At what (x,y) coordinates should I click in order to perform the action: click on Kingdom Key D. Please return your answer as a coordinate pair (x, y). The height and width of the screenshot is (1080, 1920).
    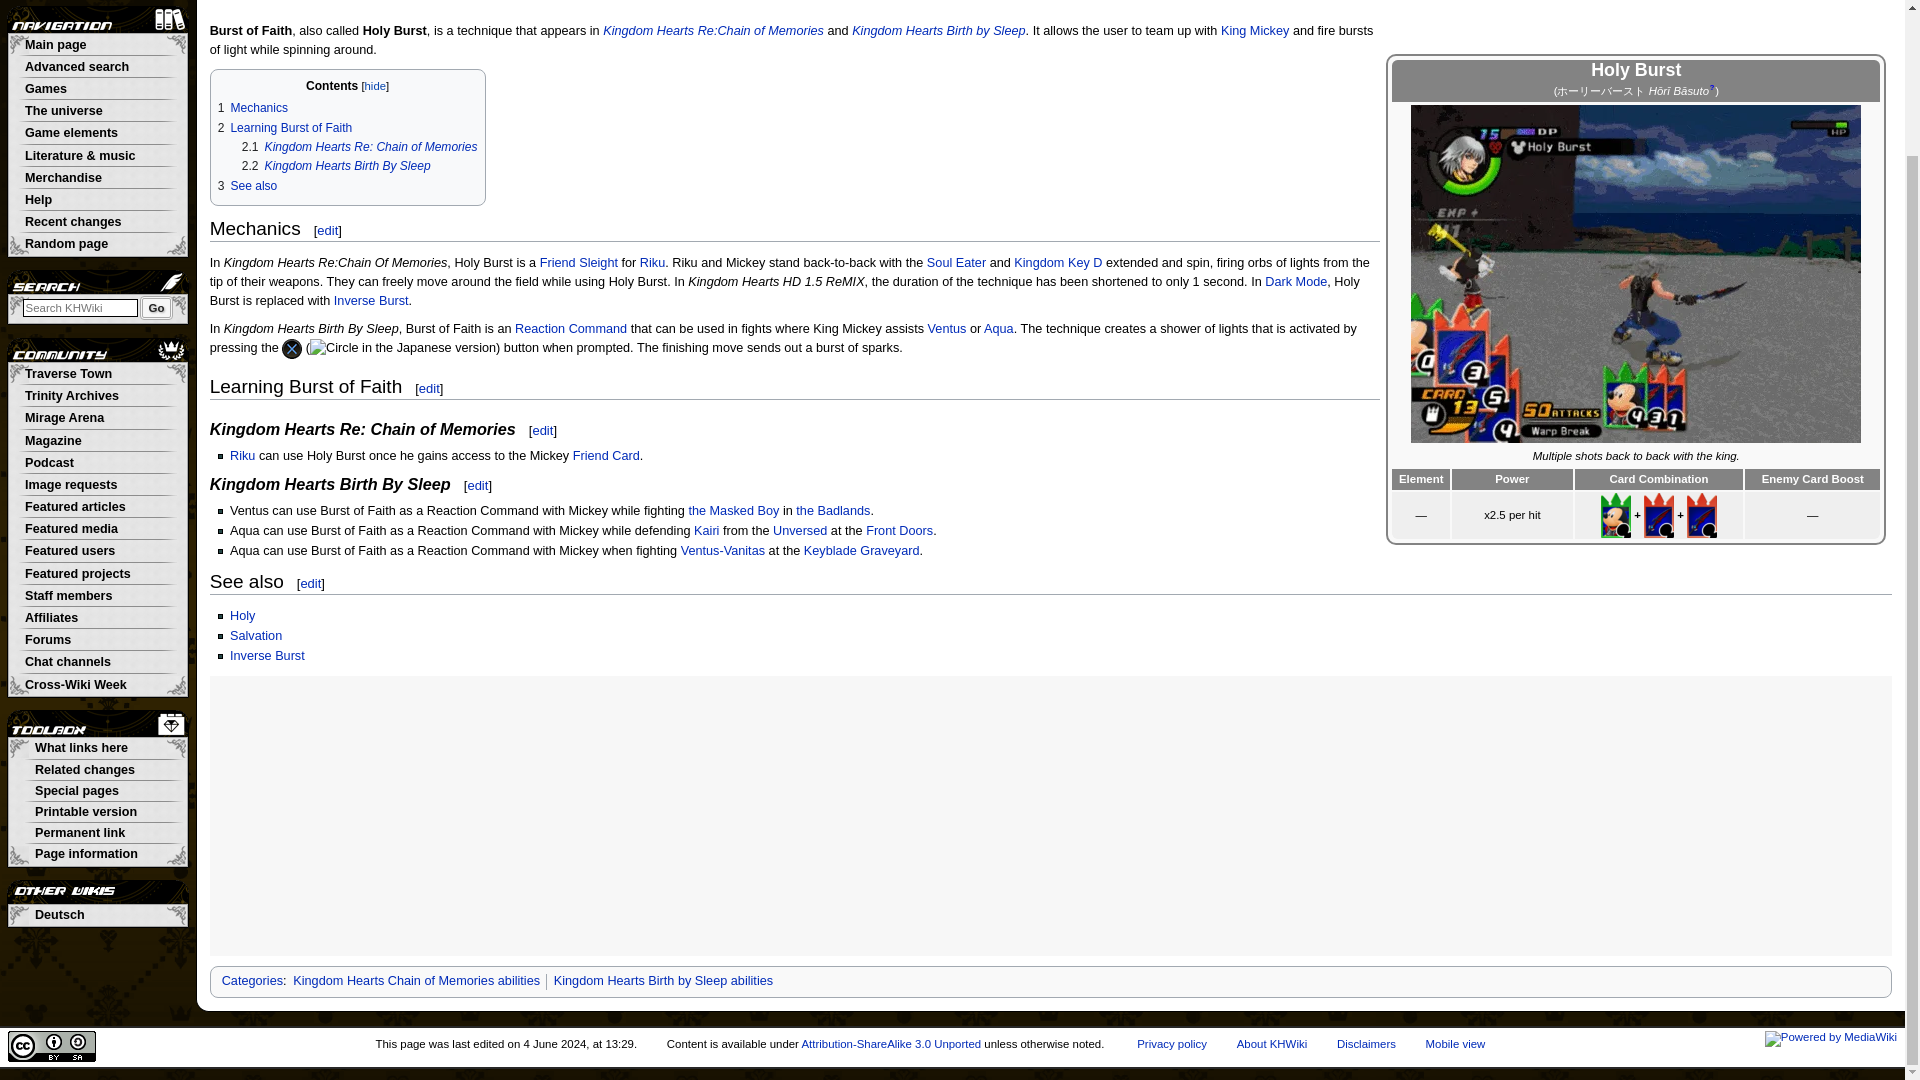
    Looking at the image, I should click on (1058, 262).